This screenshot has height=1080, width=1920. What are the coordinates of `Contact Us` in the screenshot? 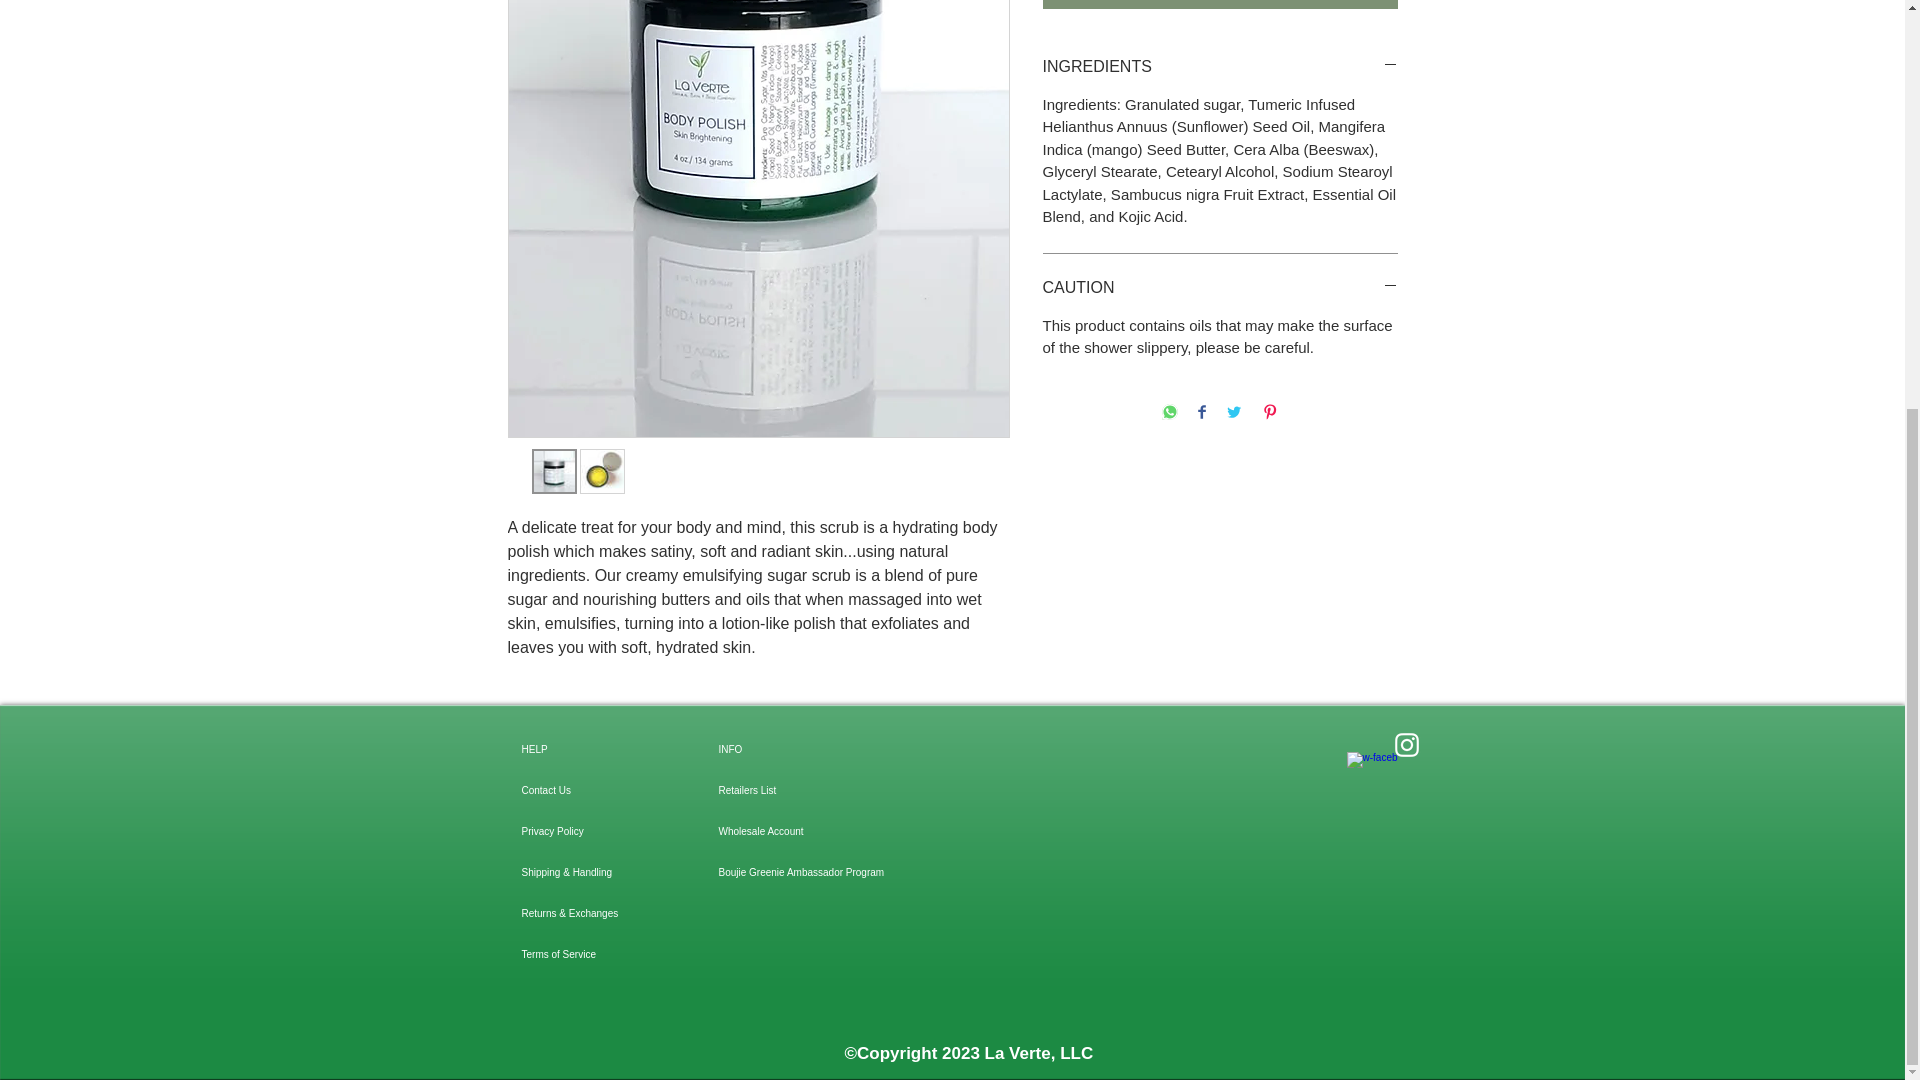 It's located at (592, 790).